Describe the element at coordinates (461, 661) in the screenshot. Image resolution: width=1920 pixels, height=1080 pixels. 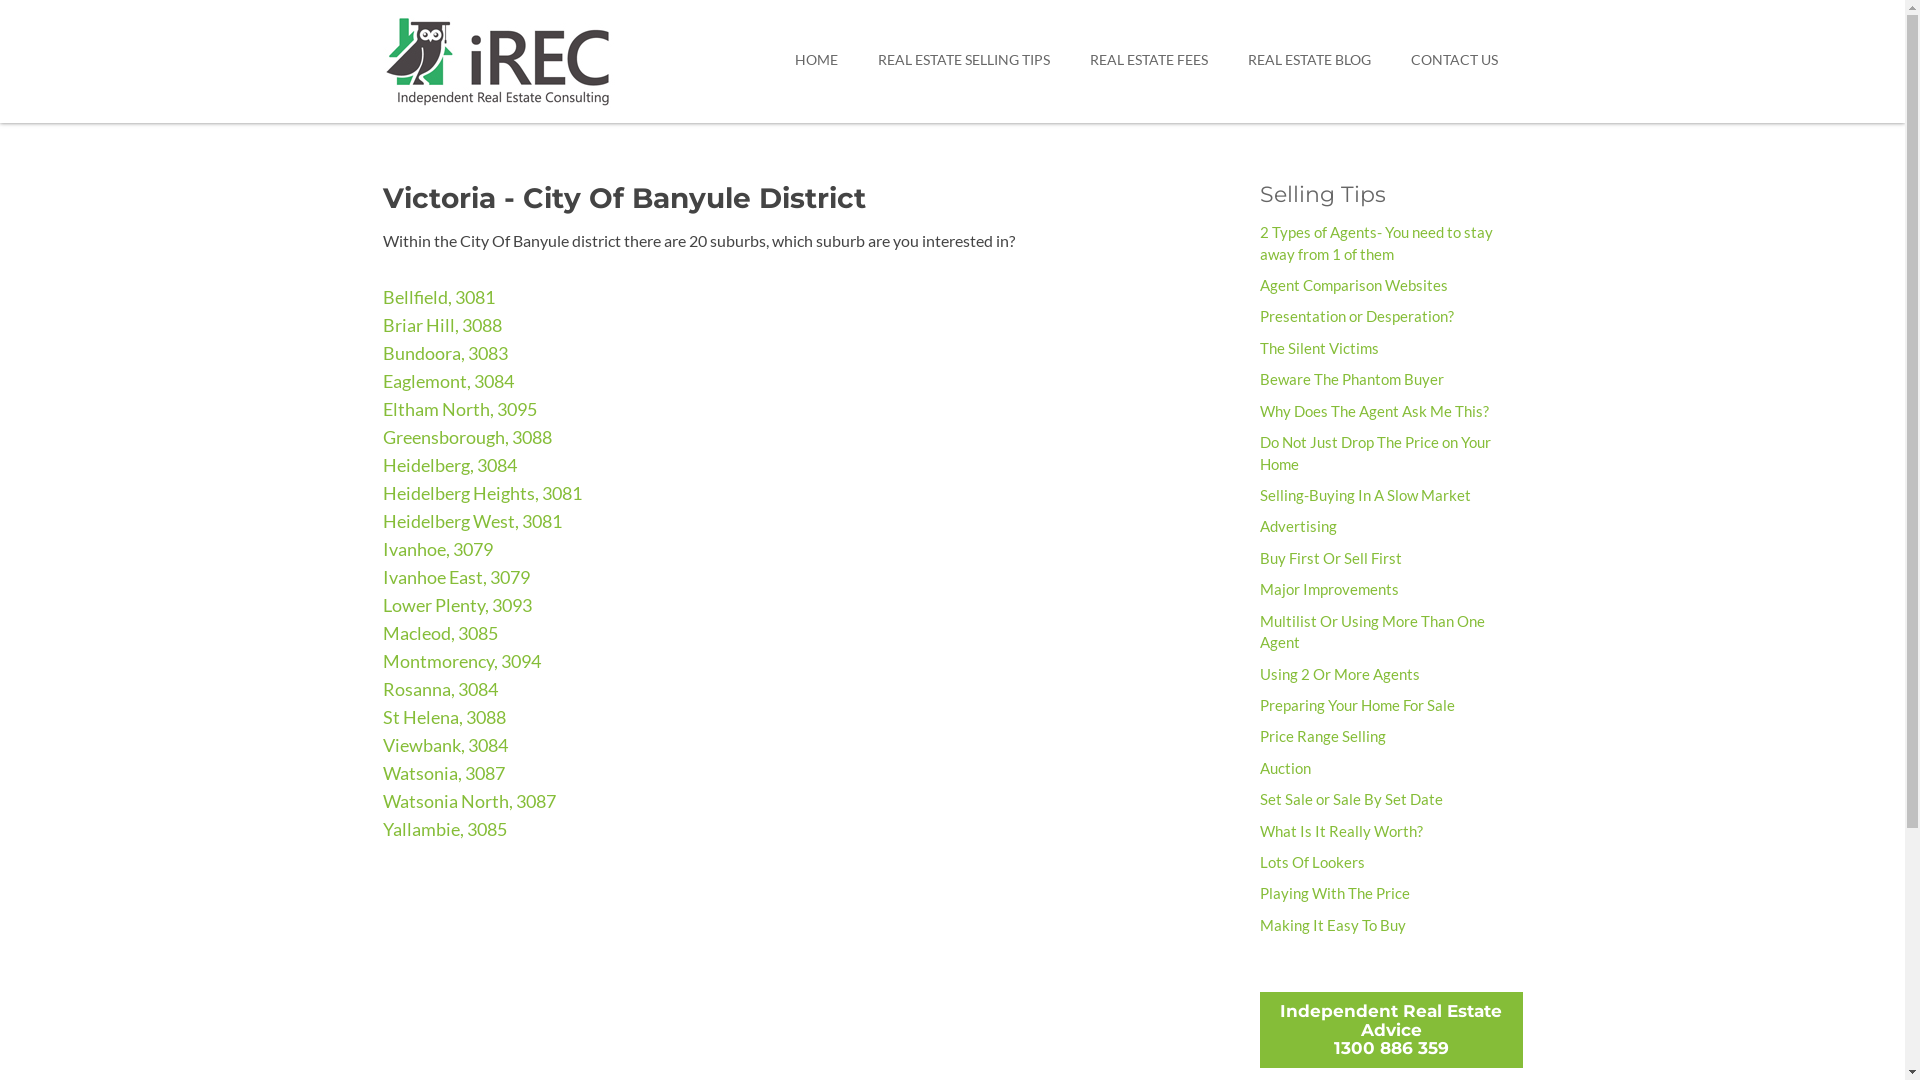
I see `Montmorency, 3094` at that location.